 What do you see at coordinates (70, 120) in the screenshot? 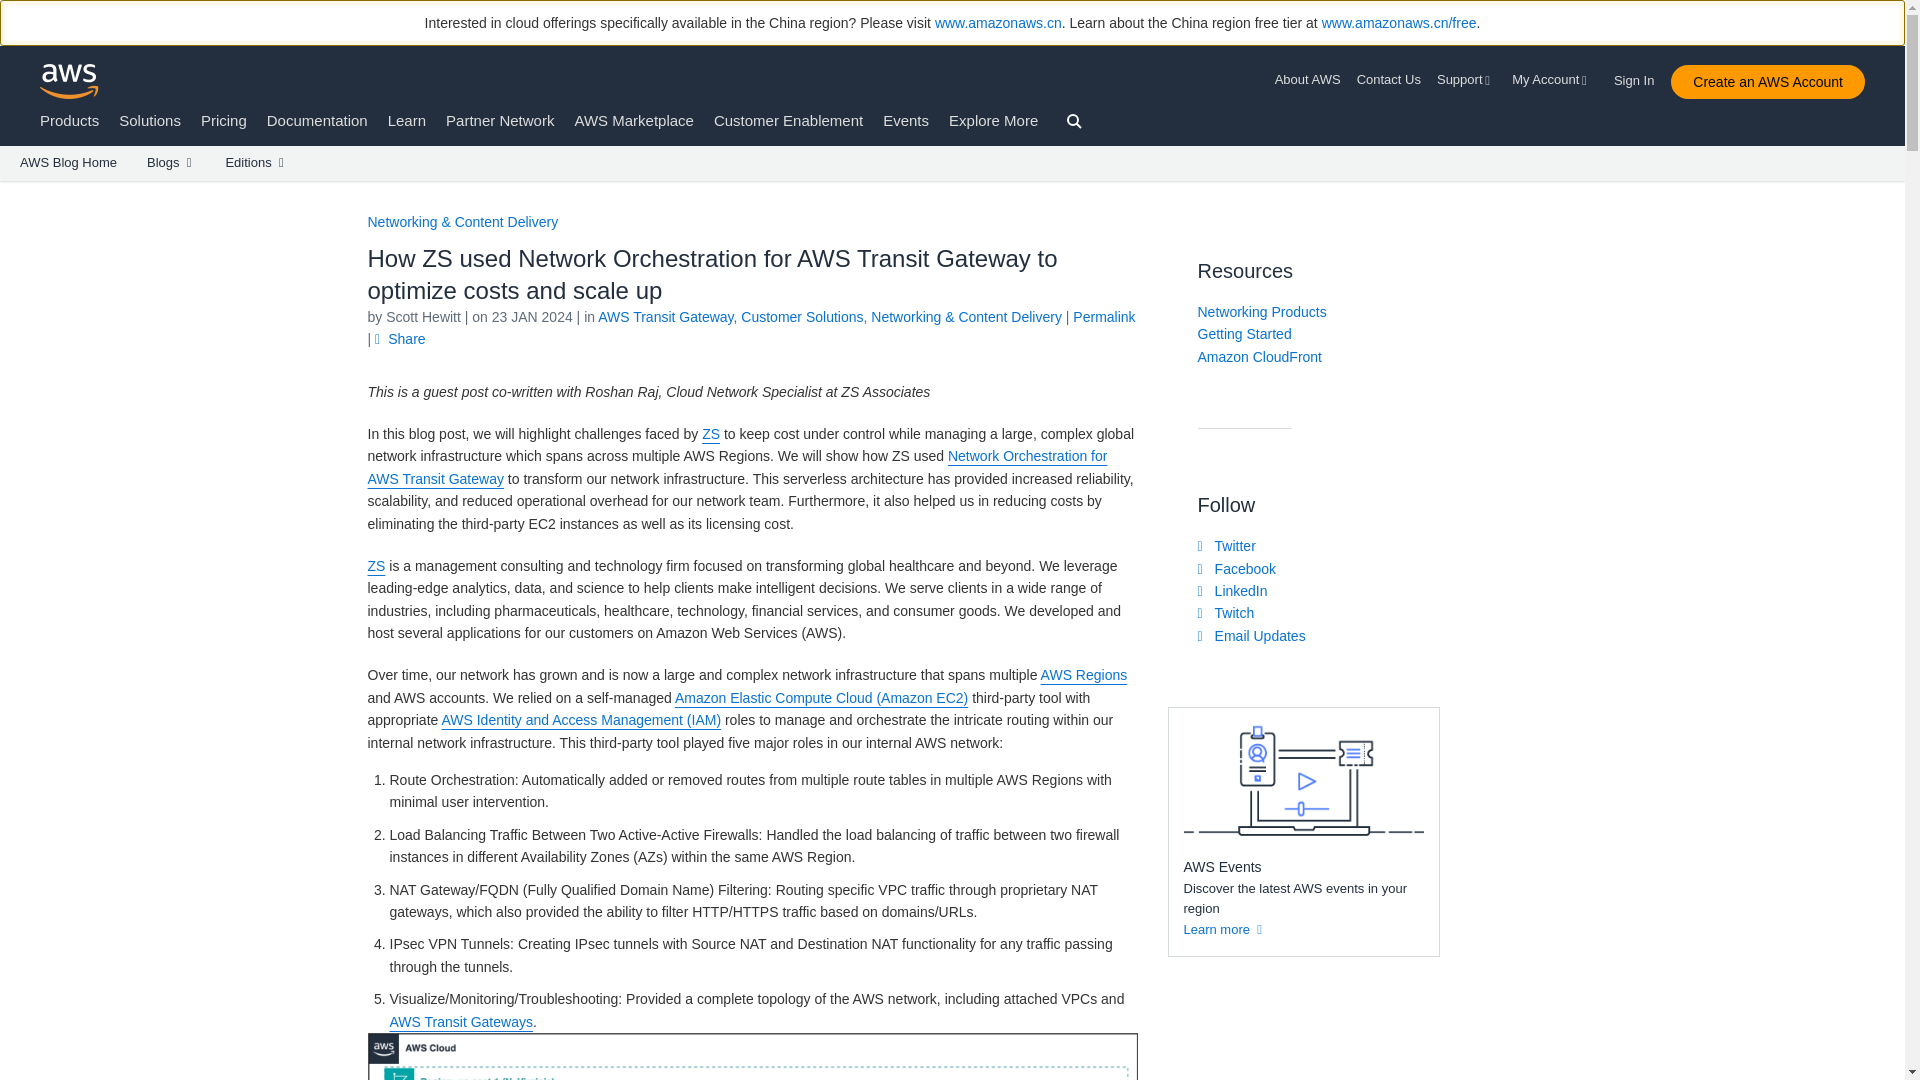
I see `Products` at bounding box center [70, 120].